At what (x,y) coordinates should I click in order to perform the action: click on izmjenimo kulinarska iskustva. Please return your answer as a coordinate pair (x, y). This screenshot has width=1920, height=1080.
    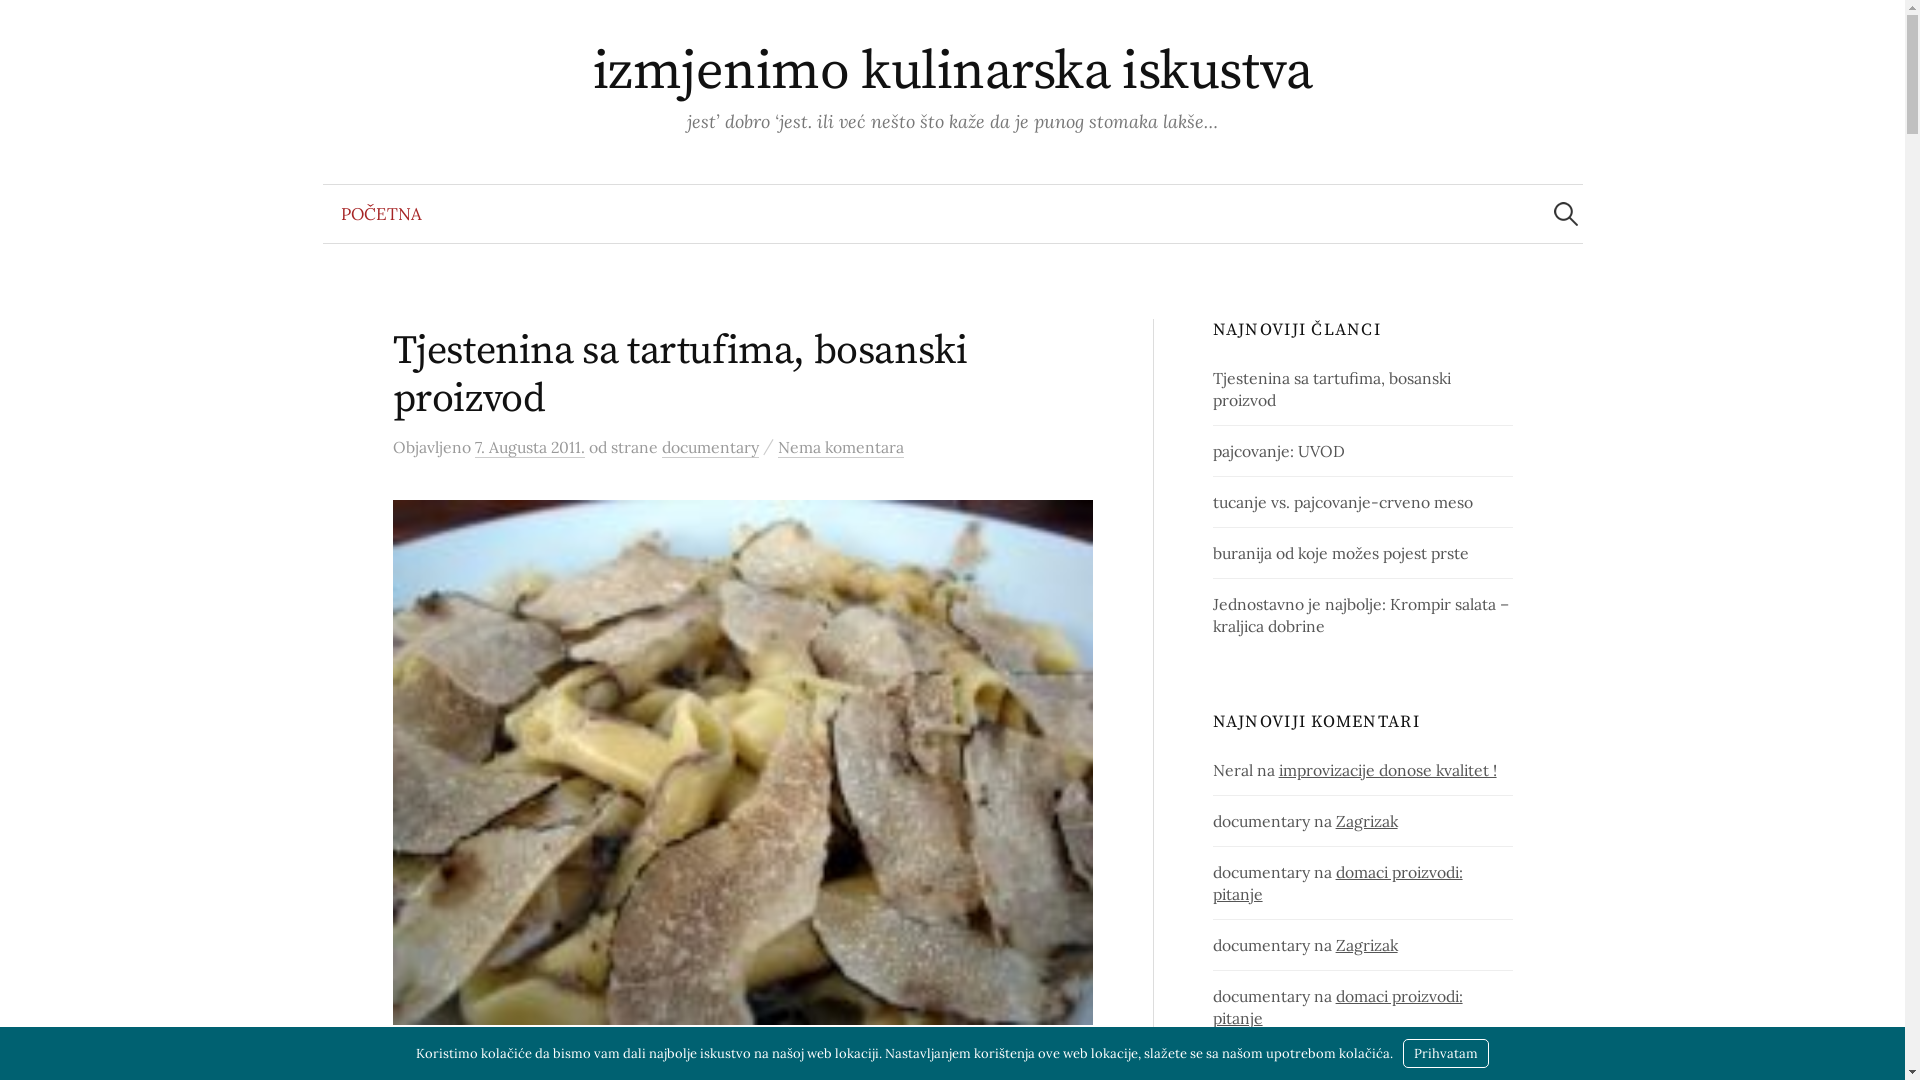
    Looking at the image, I should click on (952, 72).